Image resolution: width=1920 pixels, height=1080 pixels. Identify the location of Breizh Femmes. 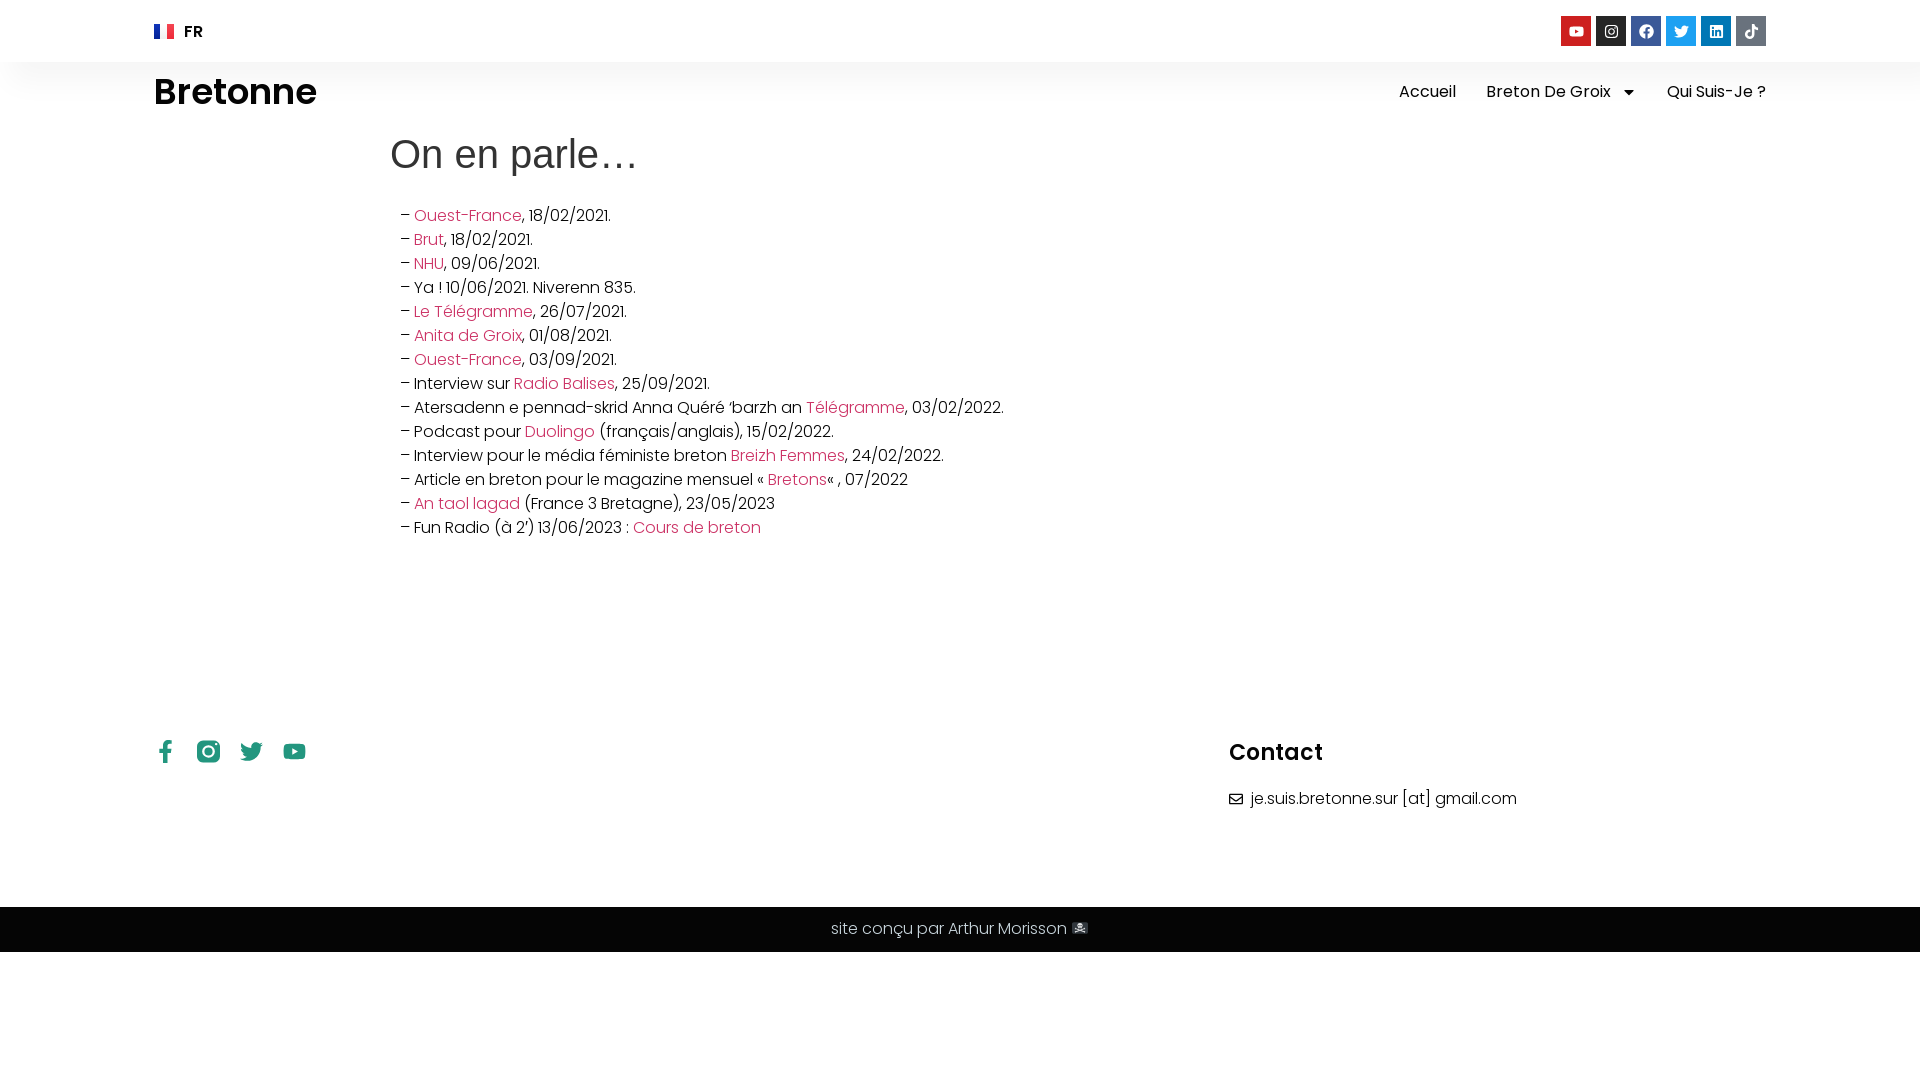
(788, 456).